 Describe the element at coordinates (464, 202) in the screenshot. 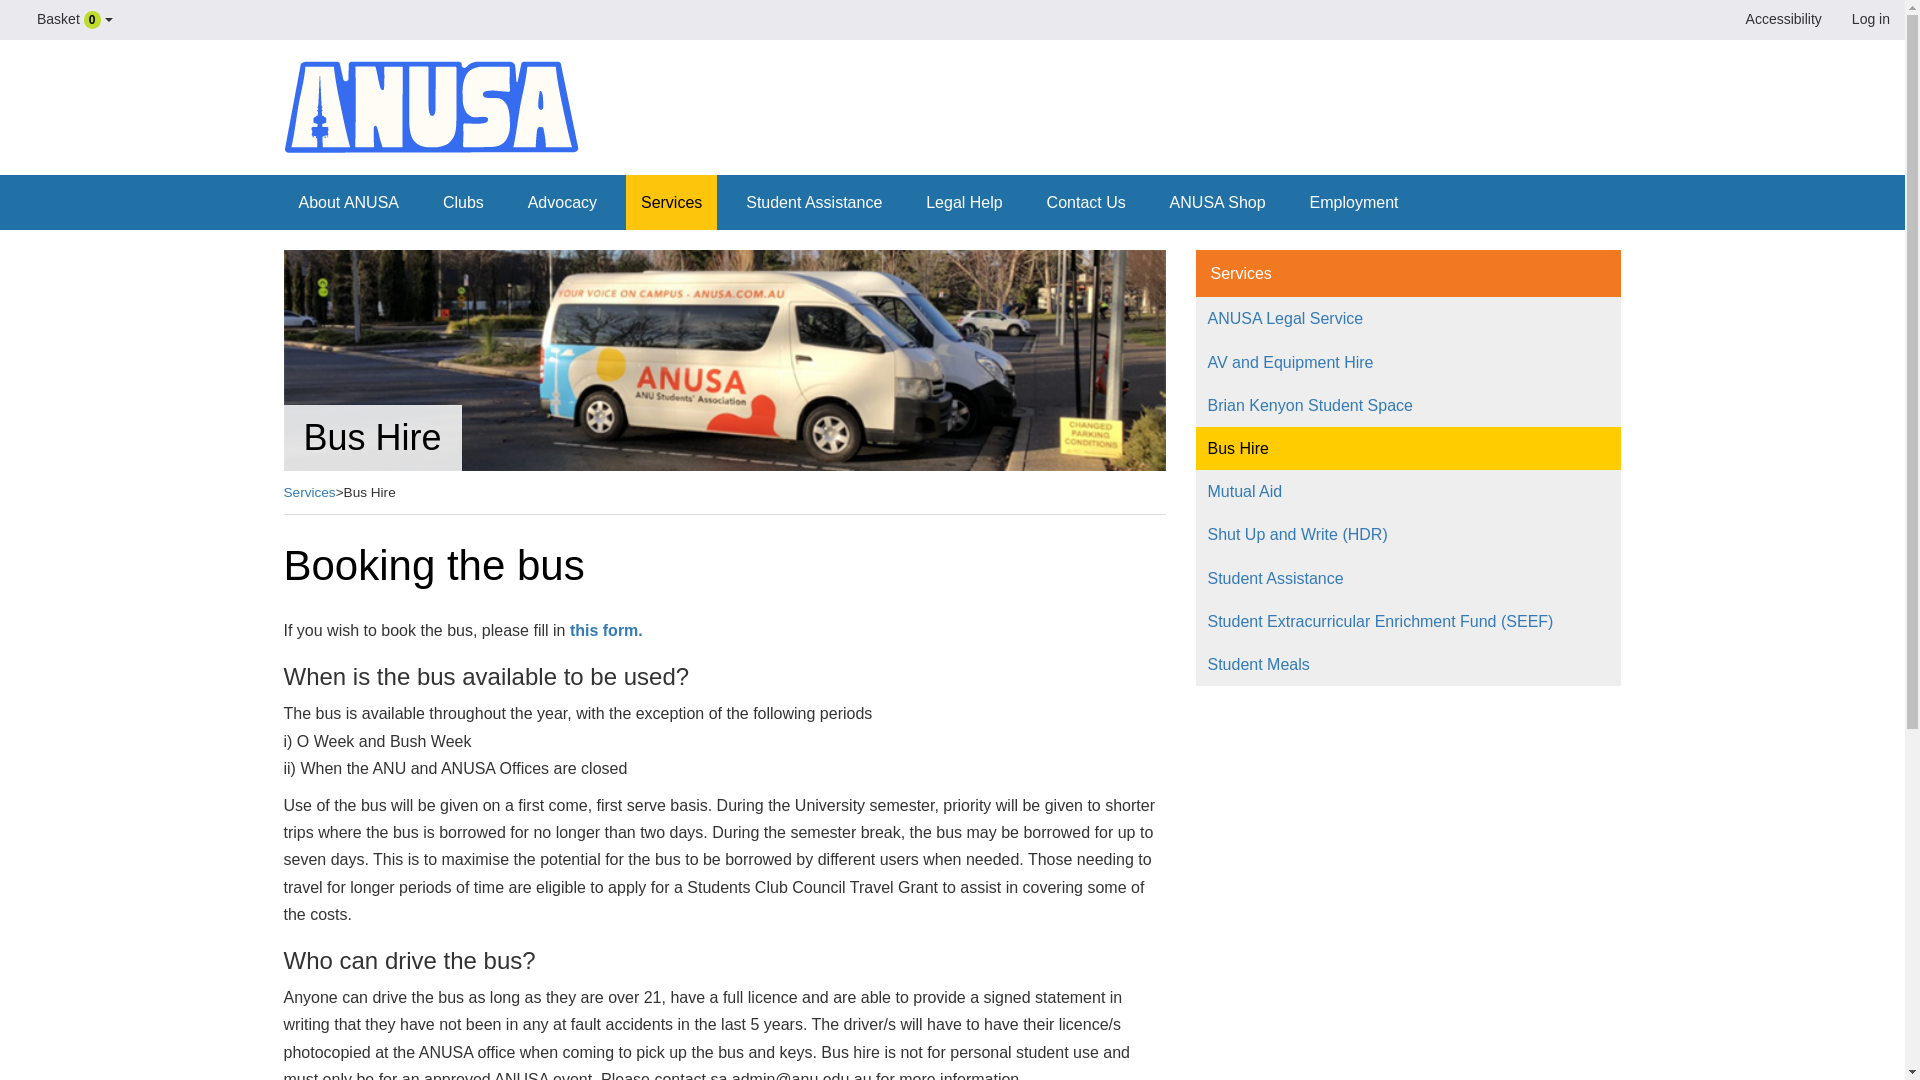

I see `Clubs` at that location.